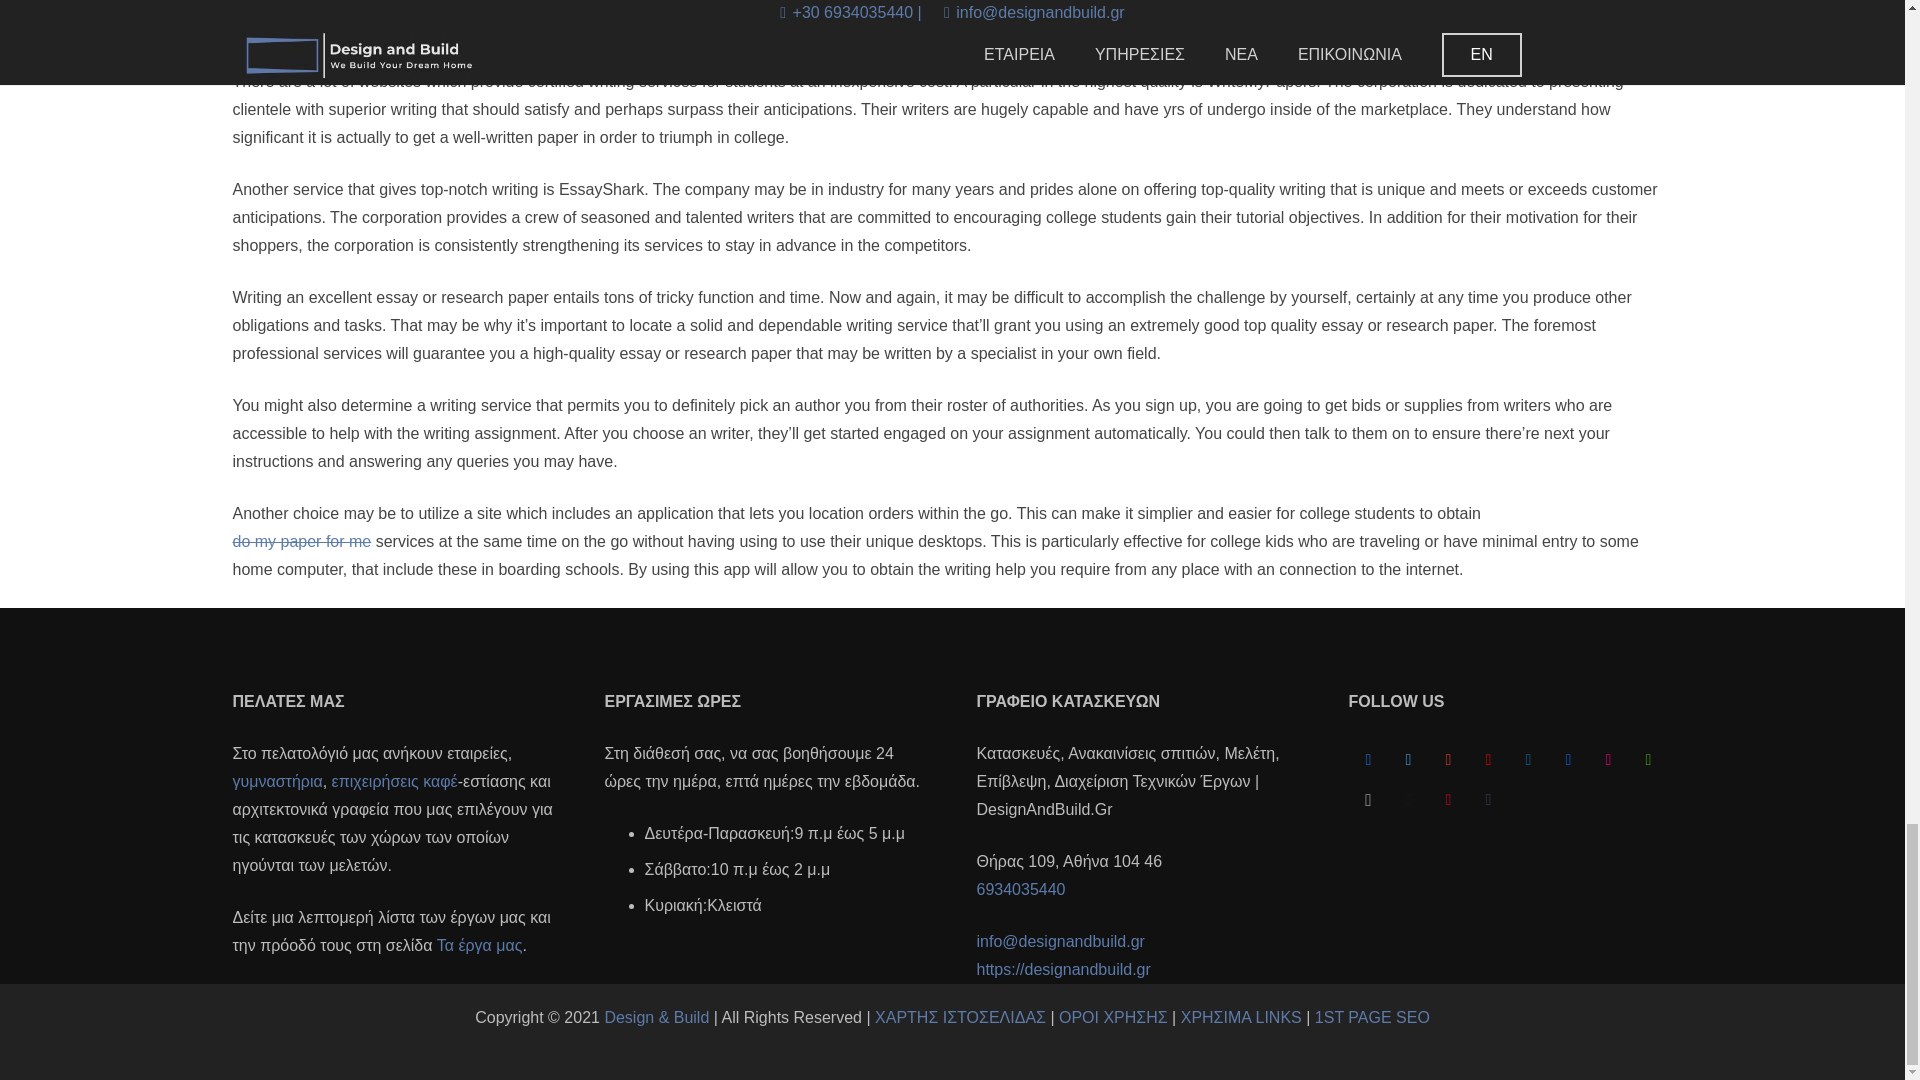 This screenshot has width=1920, height=1080. What do you see at coordinates (1608, 759) in the screenshot?
I see `Flickr` at bounding box center [1608, 759].